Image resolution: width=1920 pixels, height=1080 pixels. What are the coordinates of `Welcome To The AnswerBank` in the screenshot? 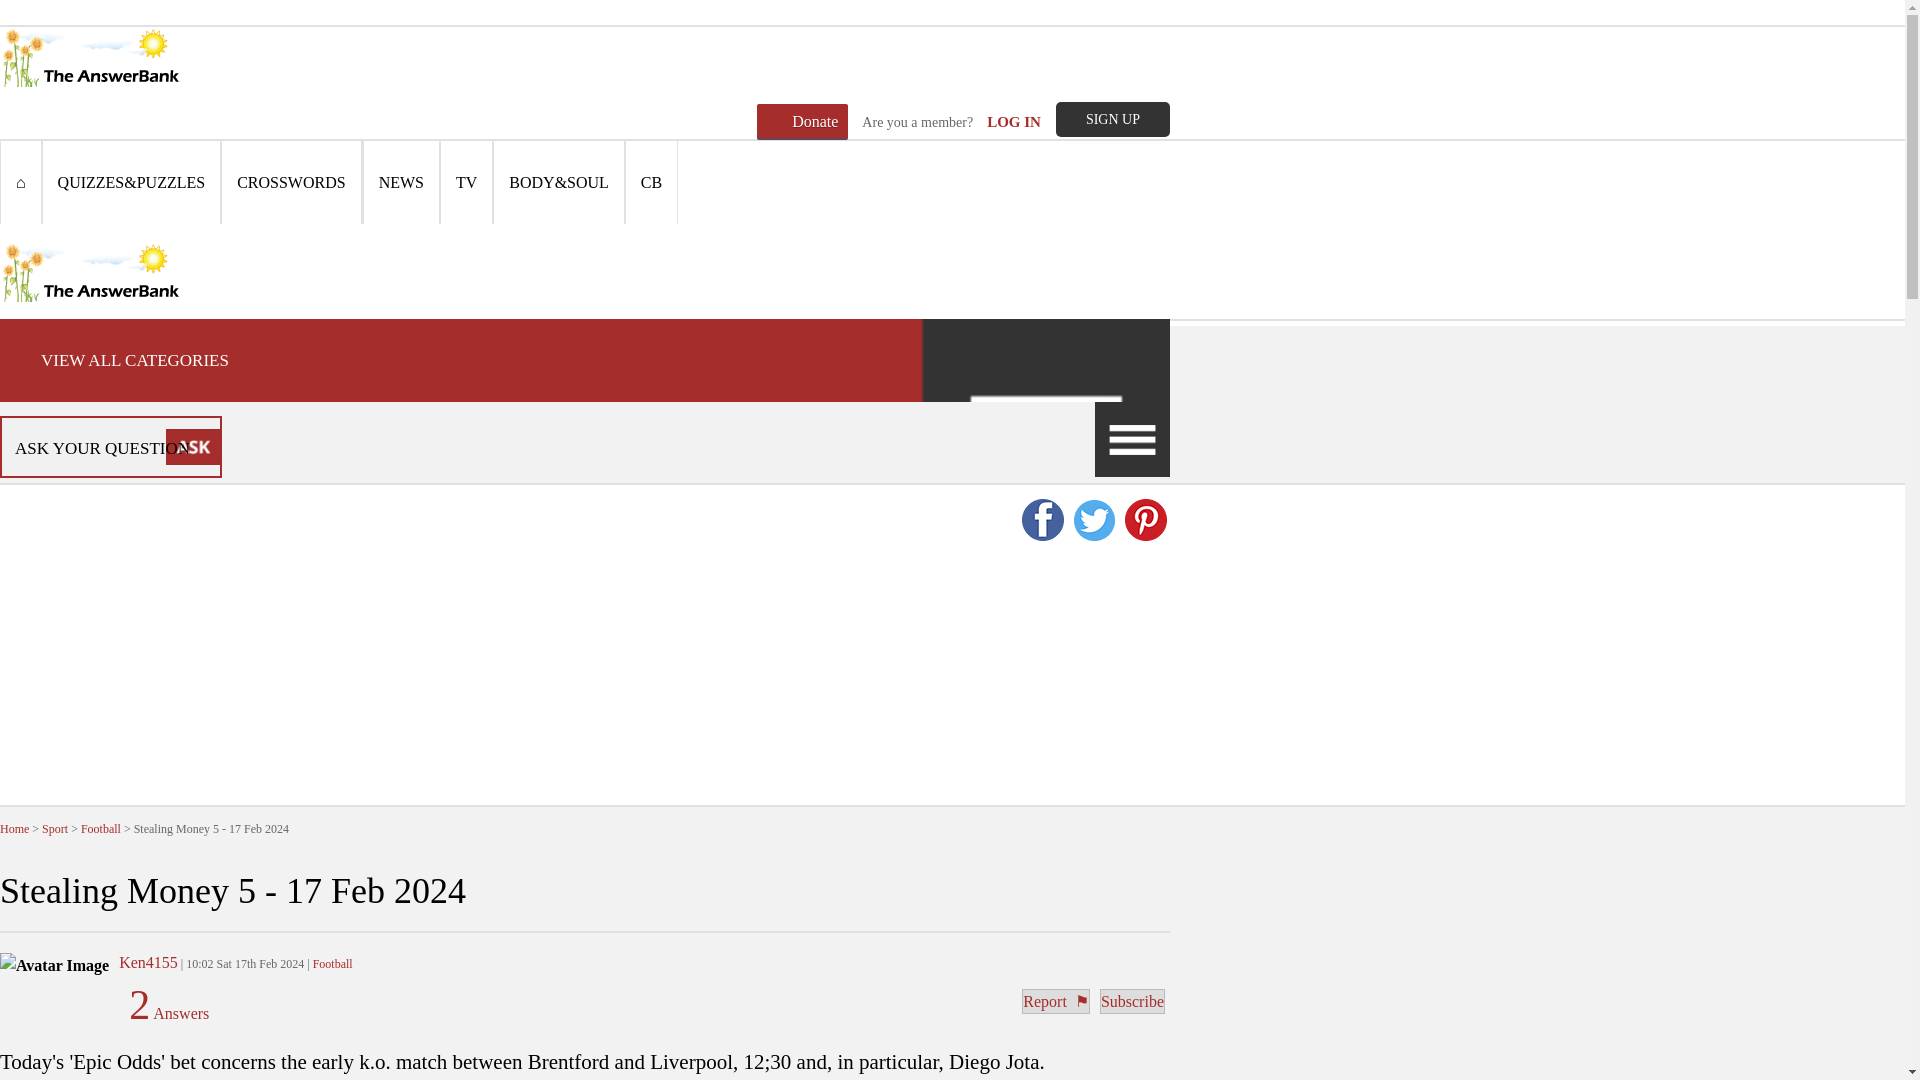 It's located at (91, 272).